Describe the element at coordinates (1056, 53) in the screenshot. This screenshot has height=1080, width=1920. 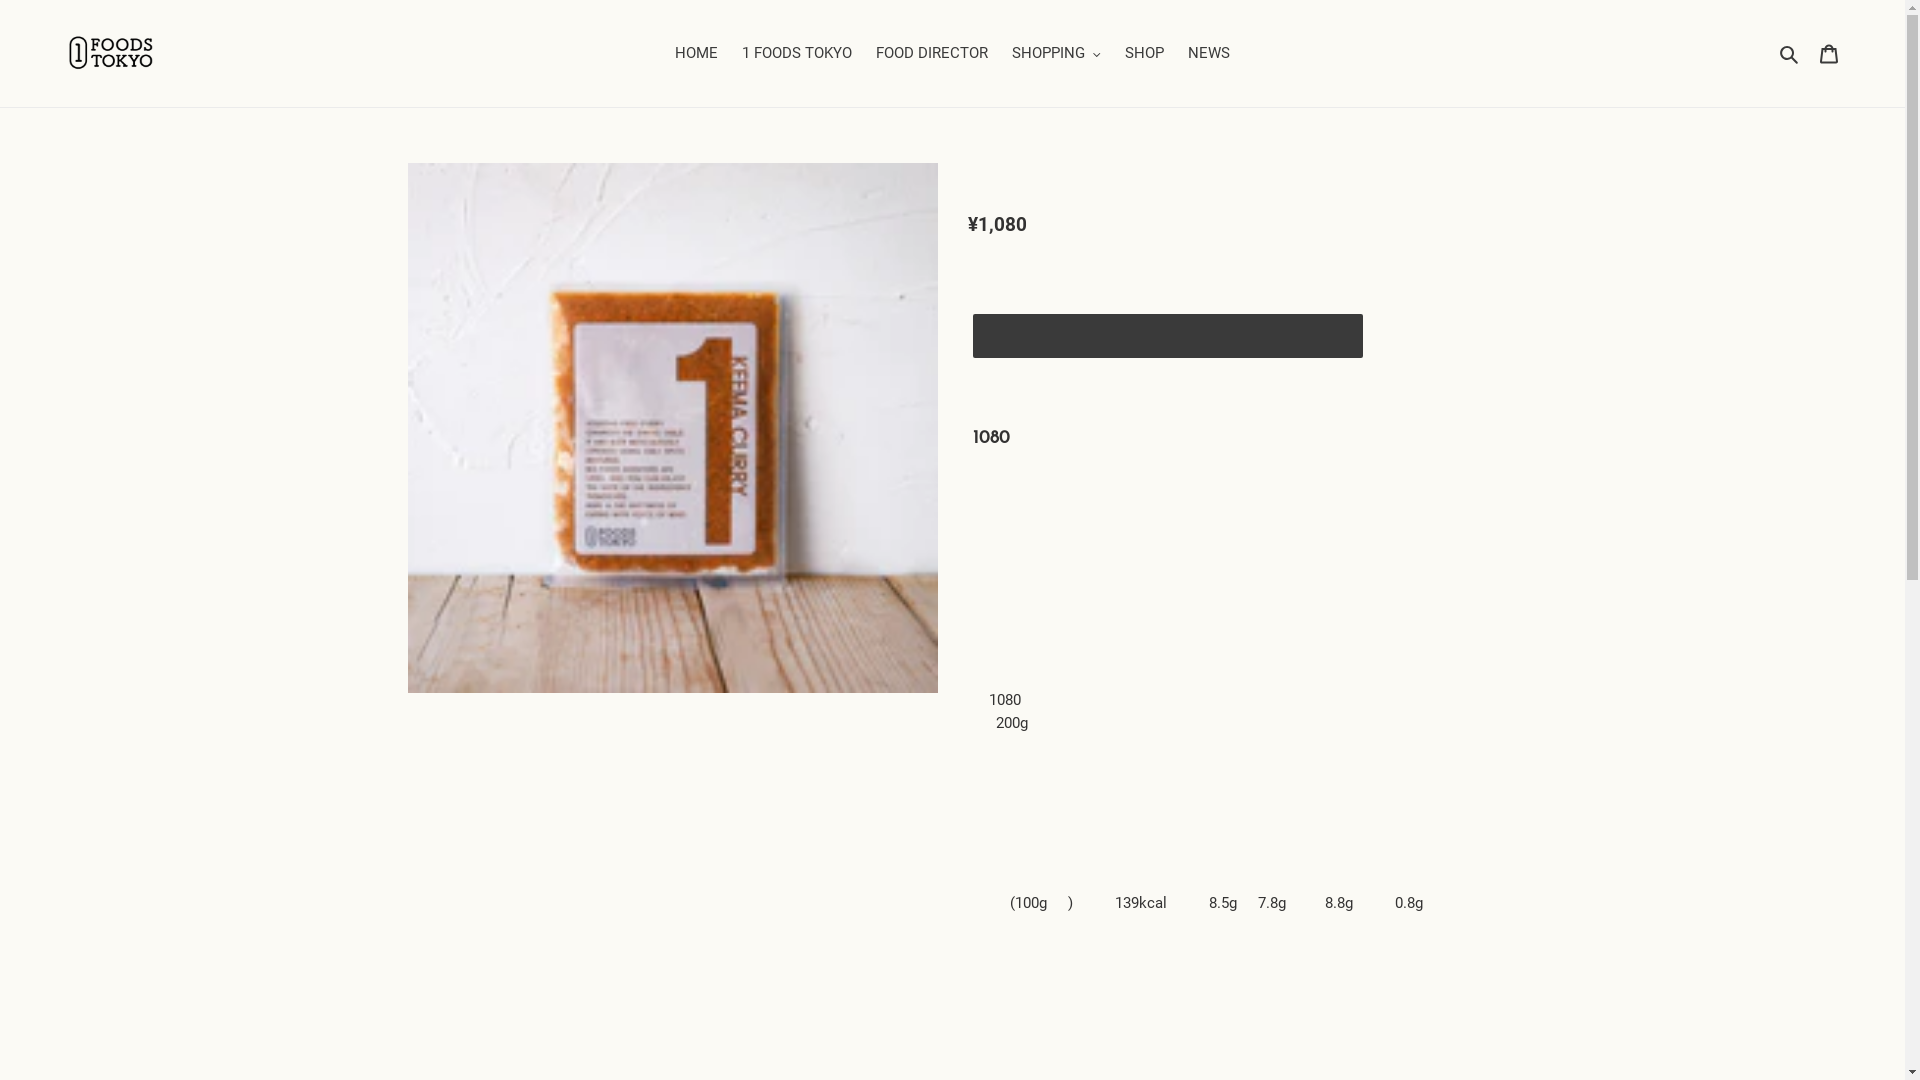
I see `SHOPPING` at that location.